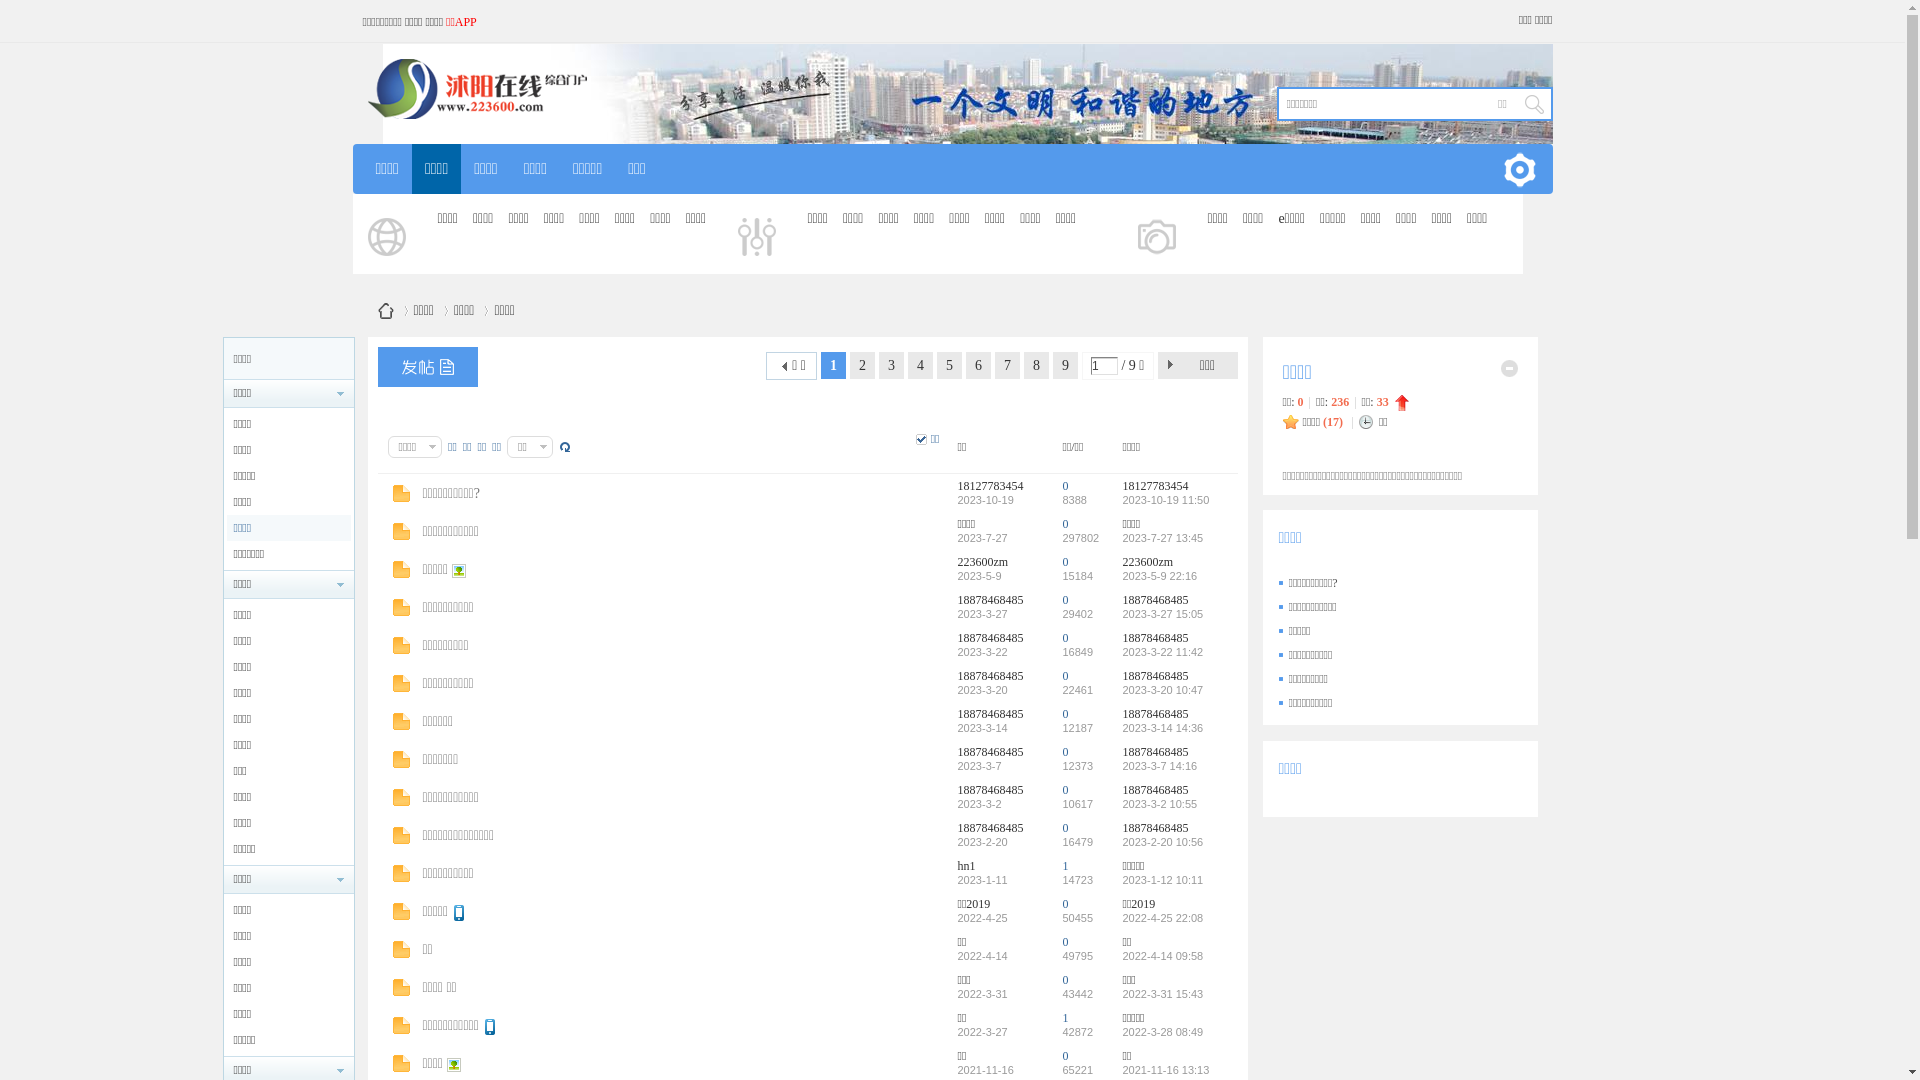  What do you see at coordinates (984, 562) in the screenshot?
I see `223600zm` at bounding box center [984, 562].